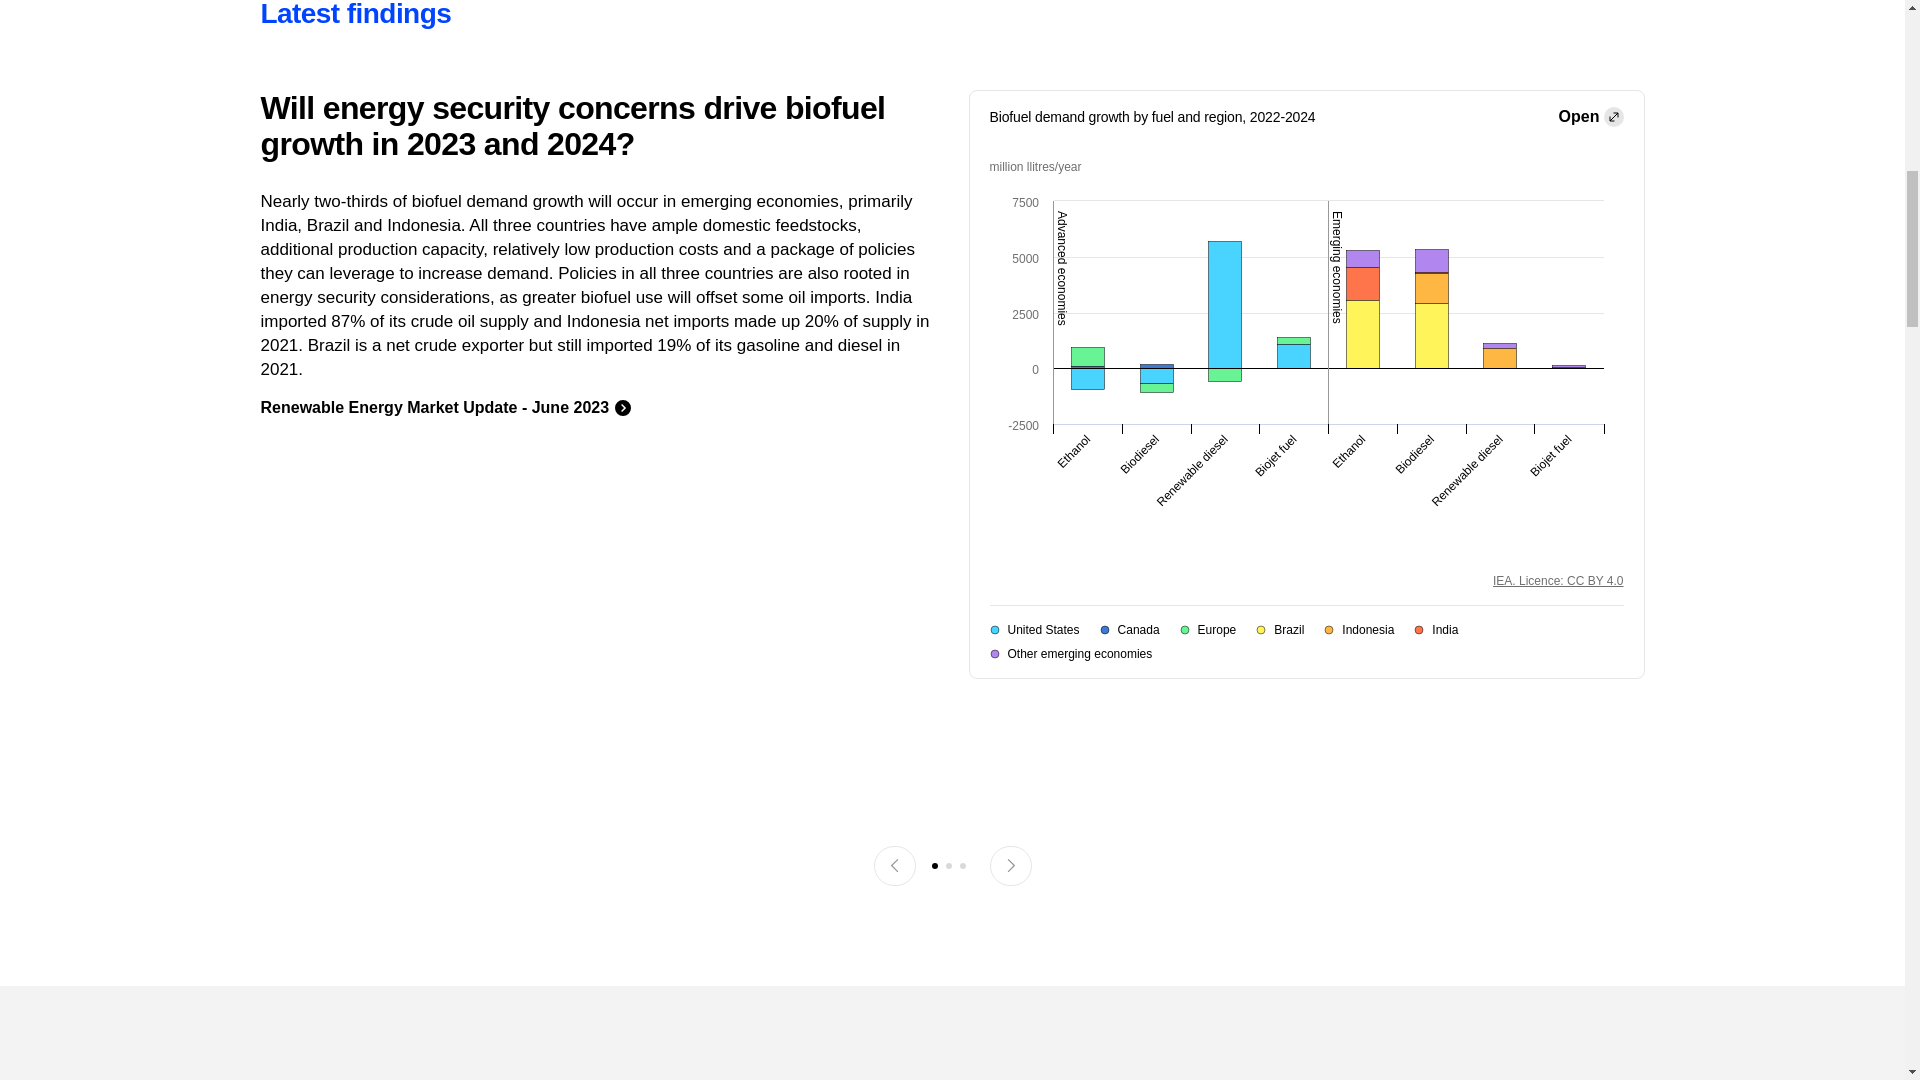  I want to click on Next slide, so click(1010, 866).